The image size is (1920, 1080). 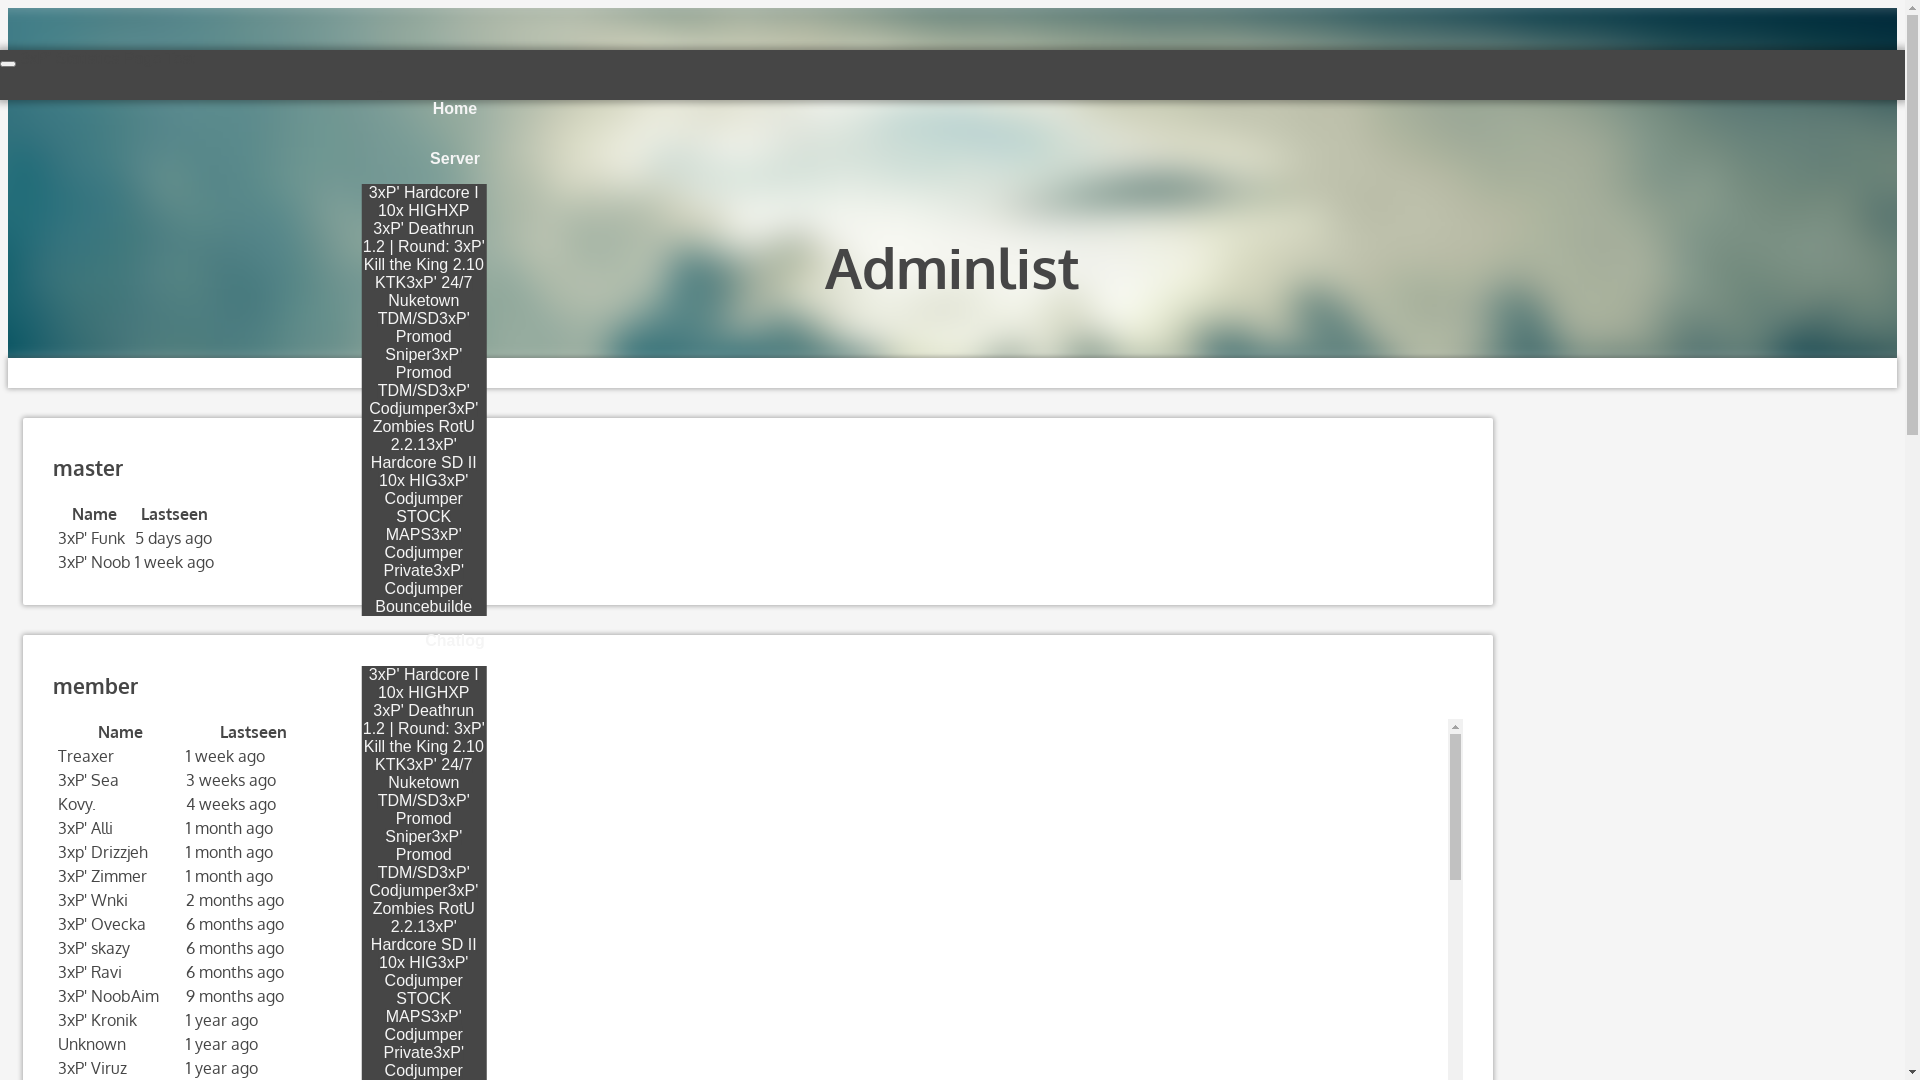 I want to click on 3xP' Promod Sniper, so click(x=427, y=336).